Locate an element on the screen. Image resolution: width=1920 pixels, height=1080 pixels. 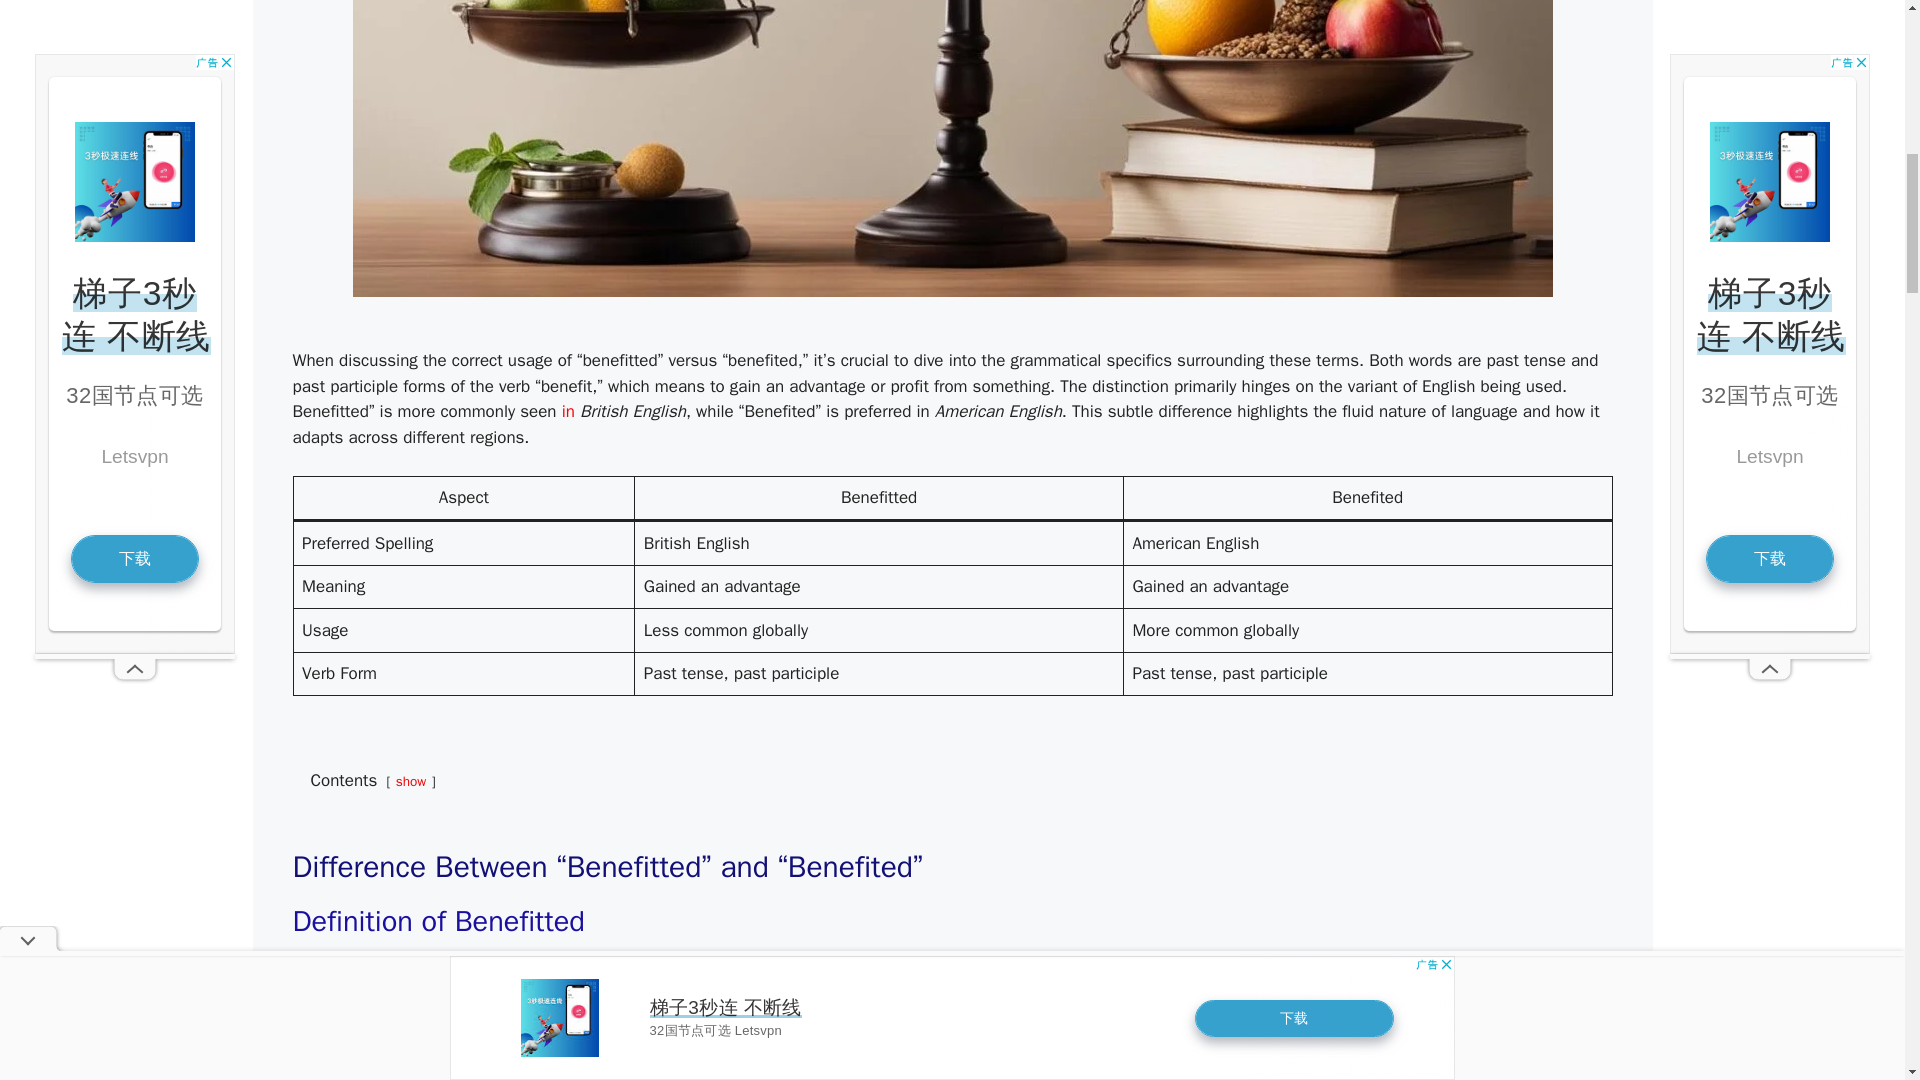
show is located at coordinates (410, 781).